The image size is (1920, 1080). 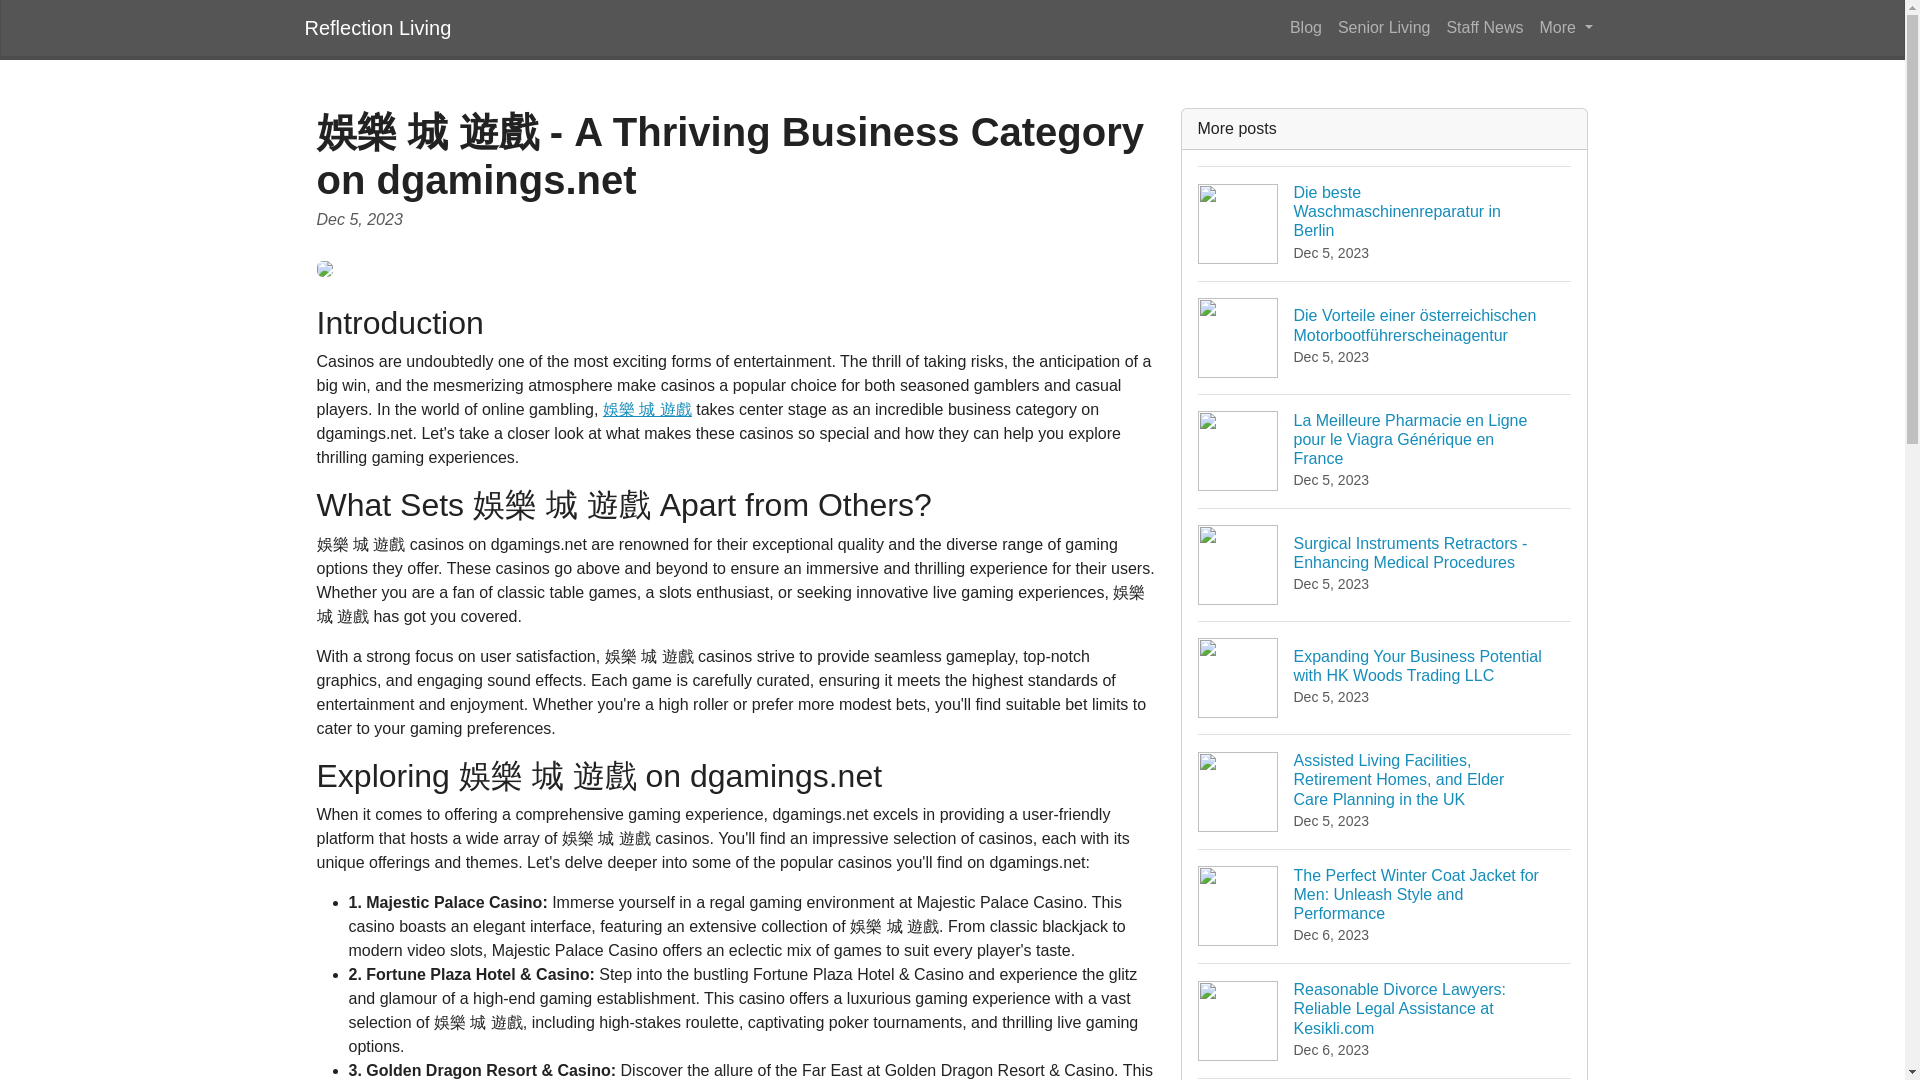 I want to click on Senior Living, so click(x=1384, y=27).